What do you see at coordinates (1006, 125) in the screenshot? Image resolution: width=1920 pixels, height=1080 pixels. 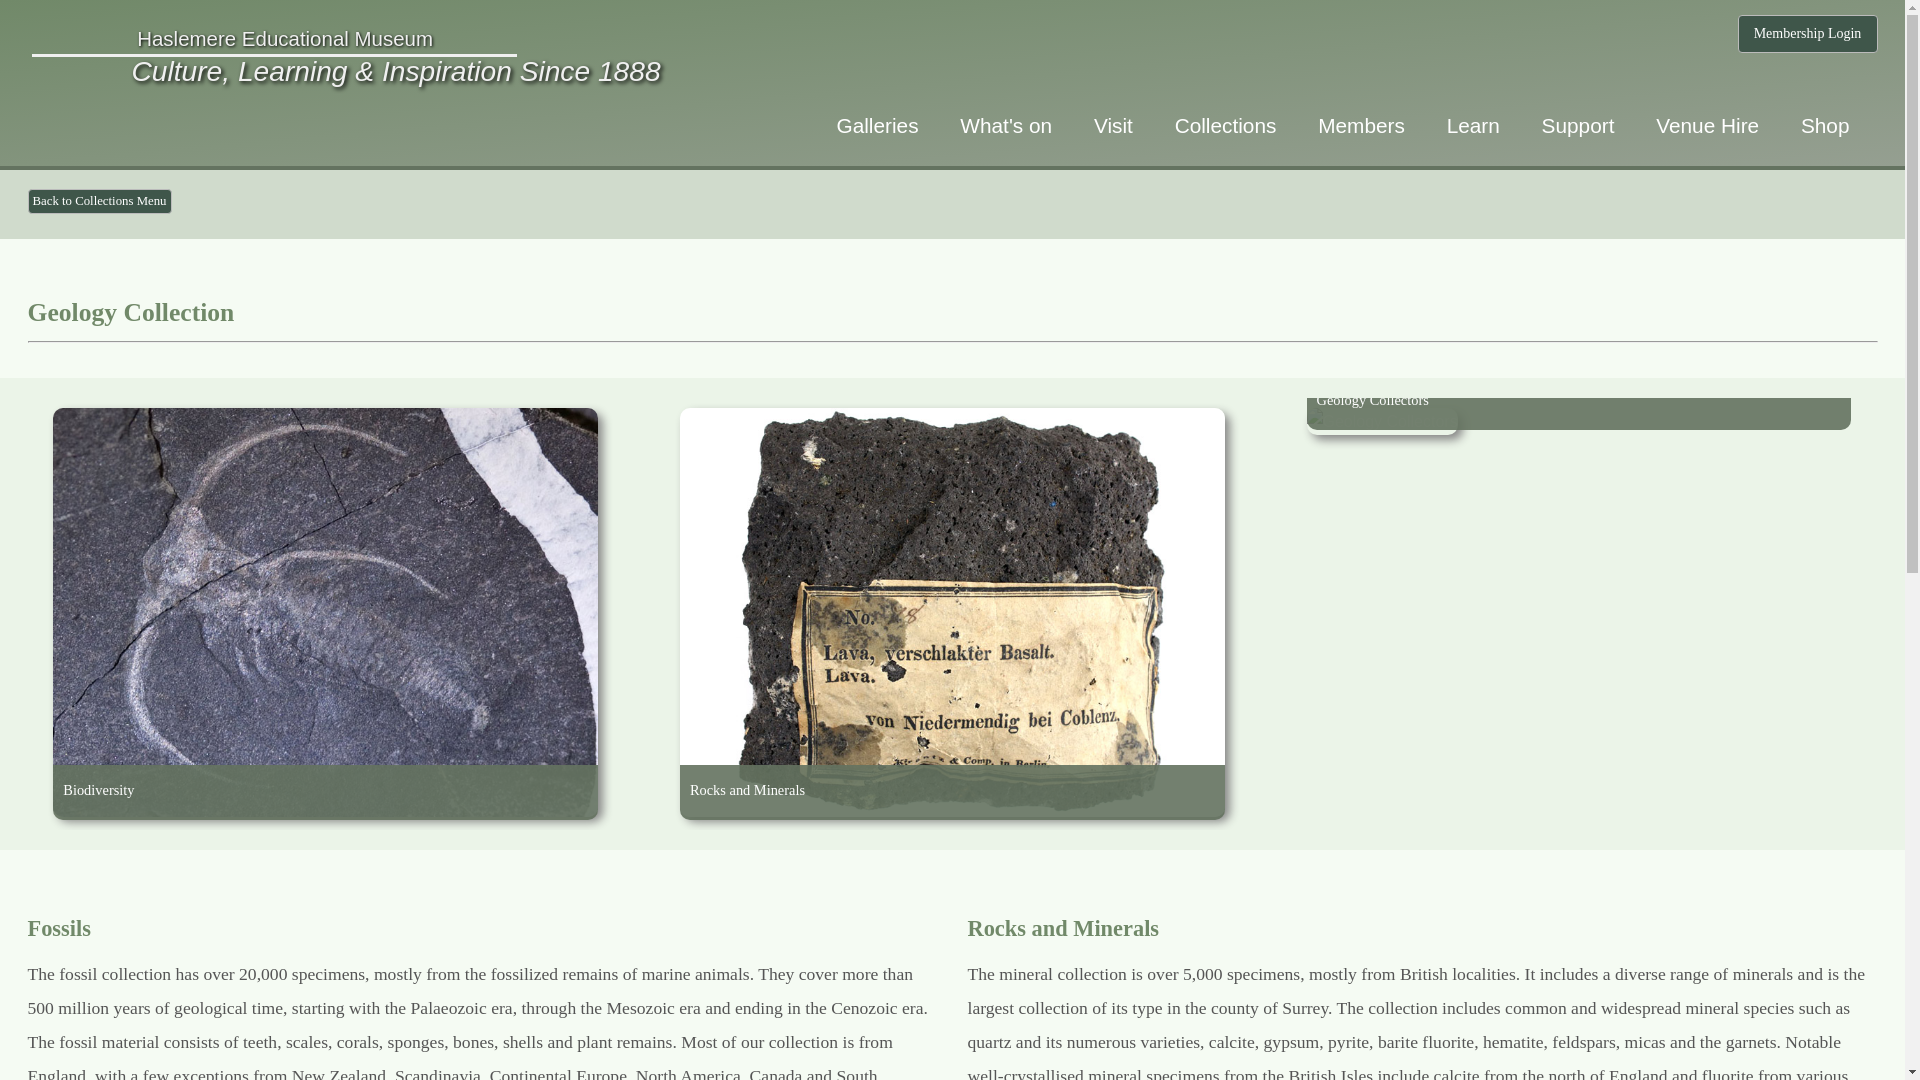 I see `What's on` at bounding box center [1006, 125].